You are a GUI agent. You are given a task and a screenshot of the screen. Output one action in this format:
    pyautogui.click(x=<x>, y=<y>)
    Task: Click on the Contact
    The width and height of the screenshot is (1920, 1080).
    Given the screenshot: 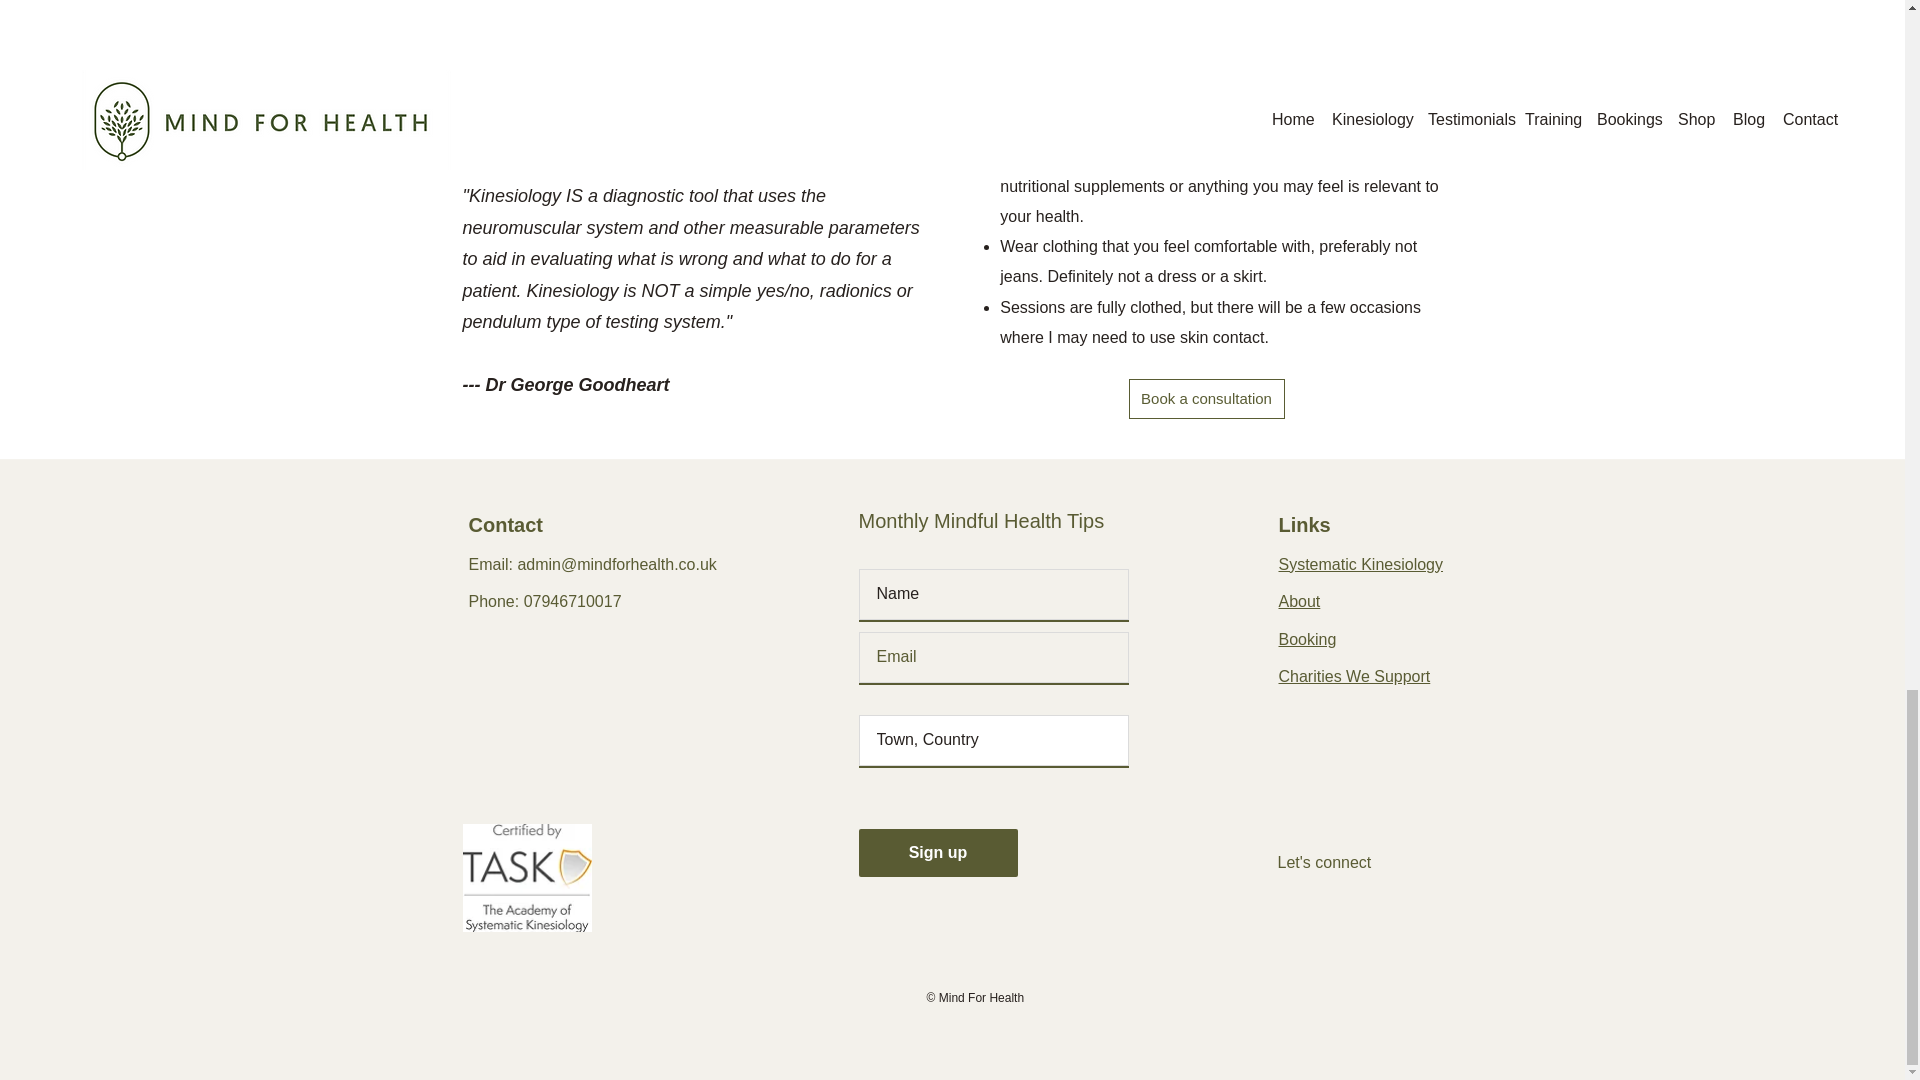 What is the action you would take?
    pyautogui.click(x=504, y=524)
    